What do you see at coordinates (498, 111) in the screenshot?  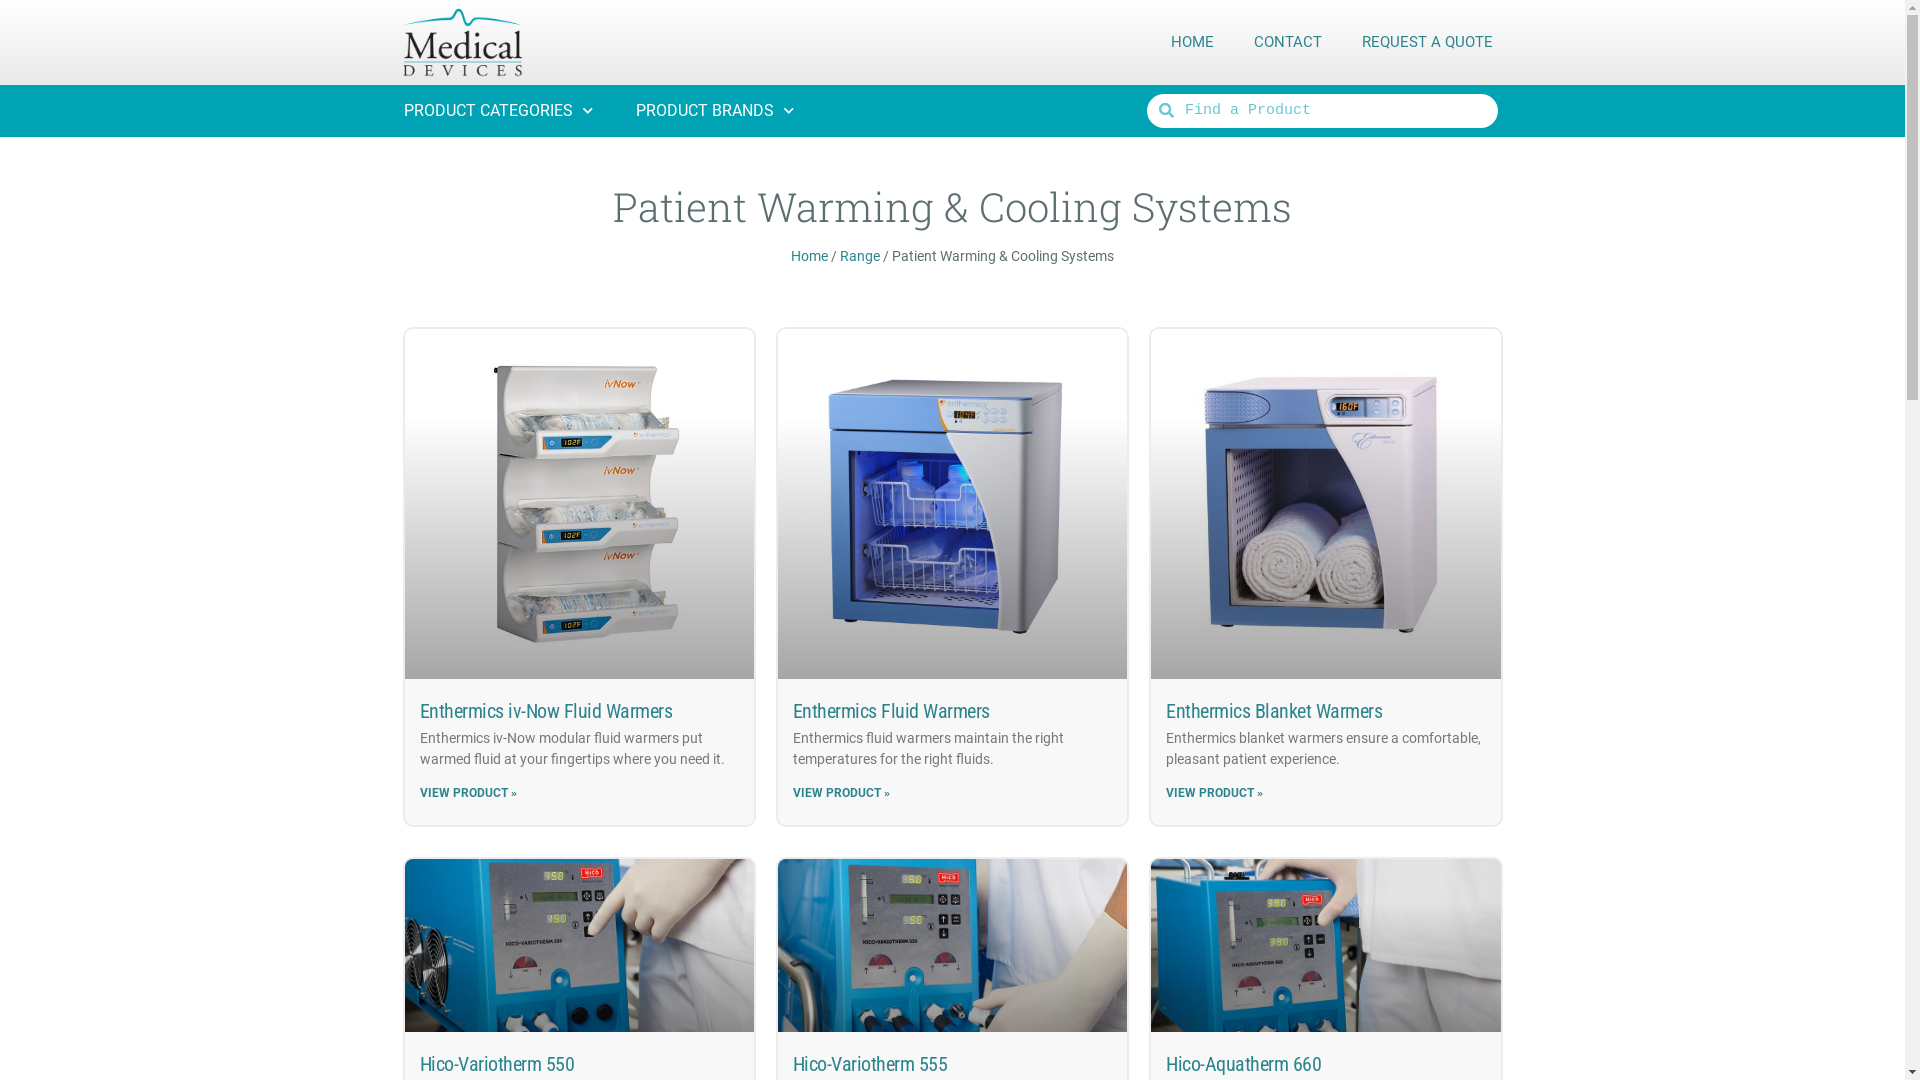 I see `PRODUCT CATEGORIES` at bounding box center [498, 111].